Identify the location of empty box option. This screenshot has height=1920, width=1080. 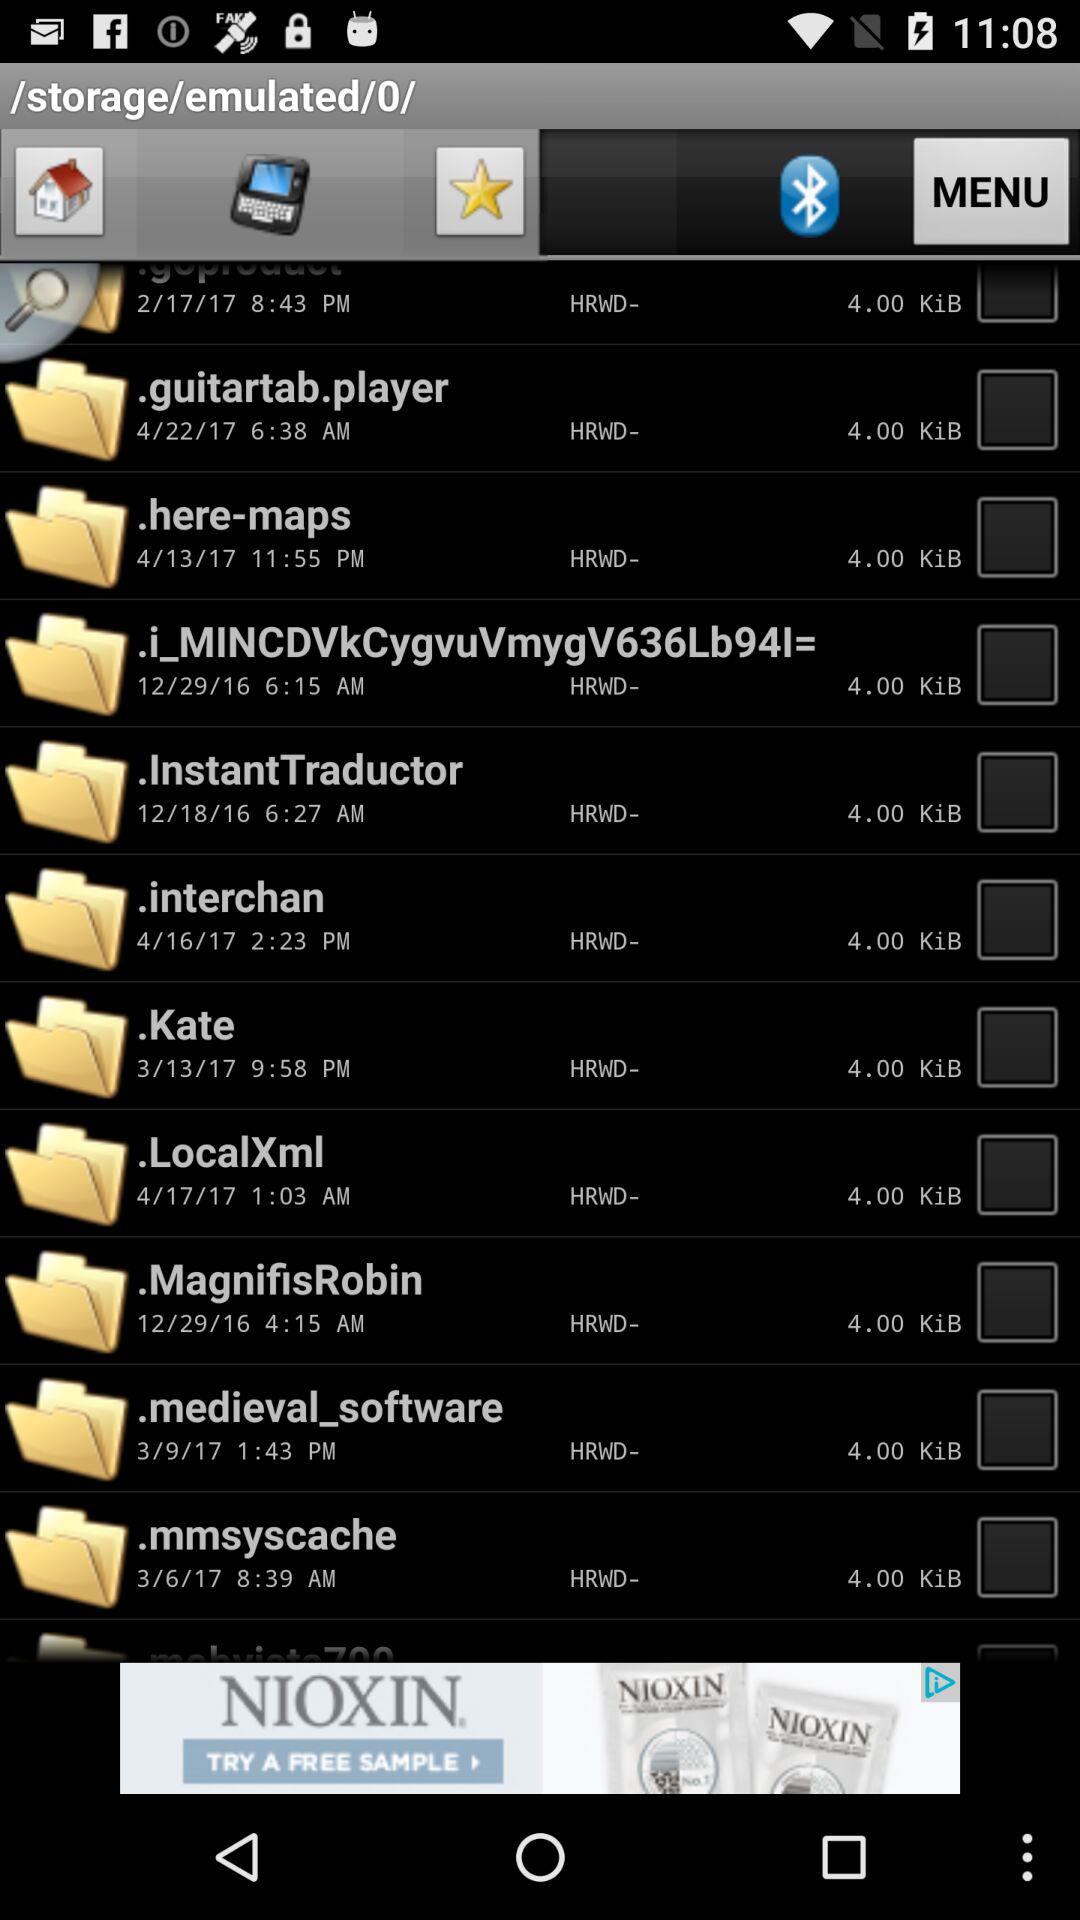
(1023, 535).